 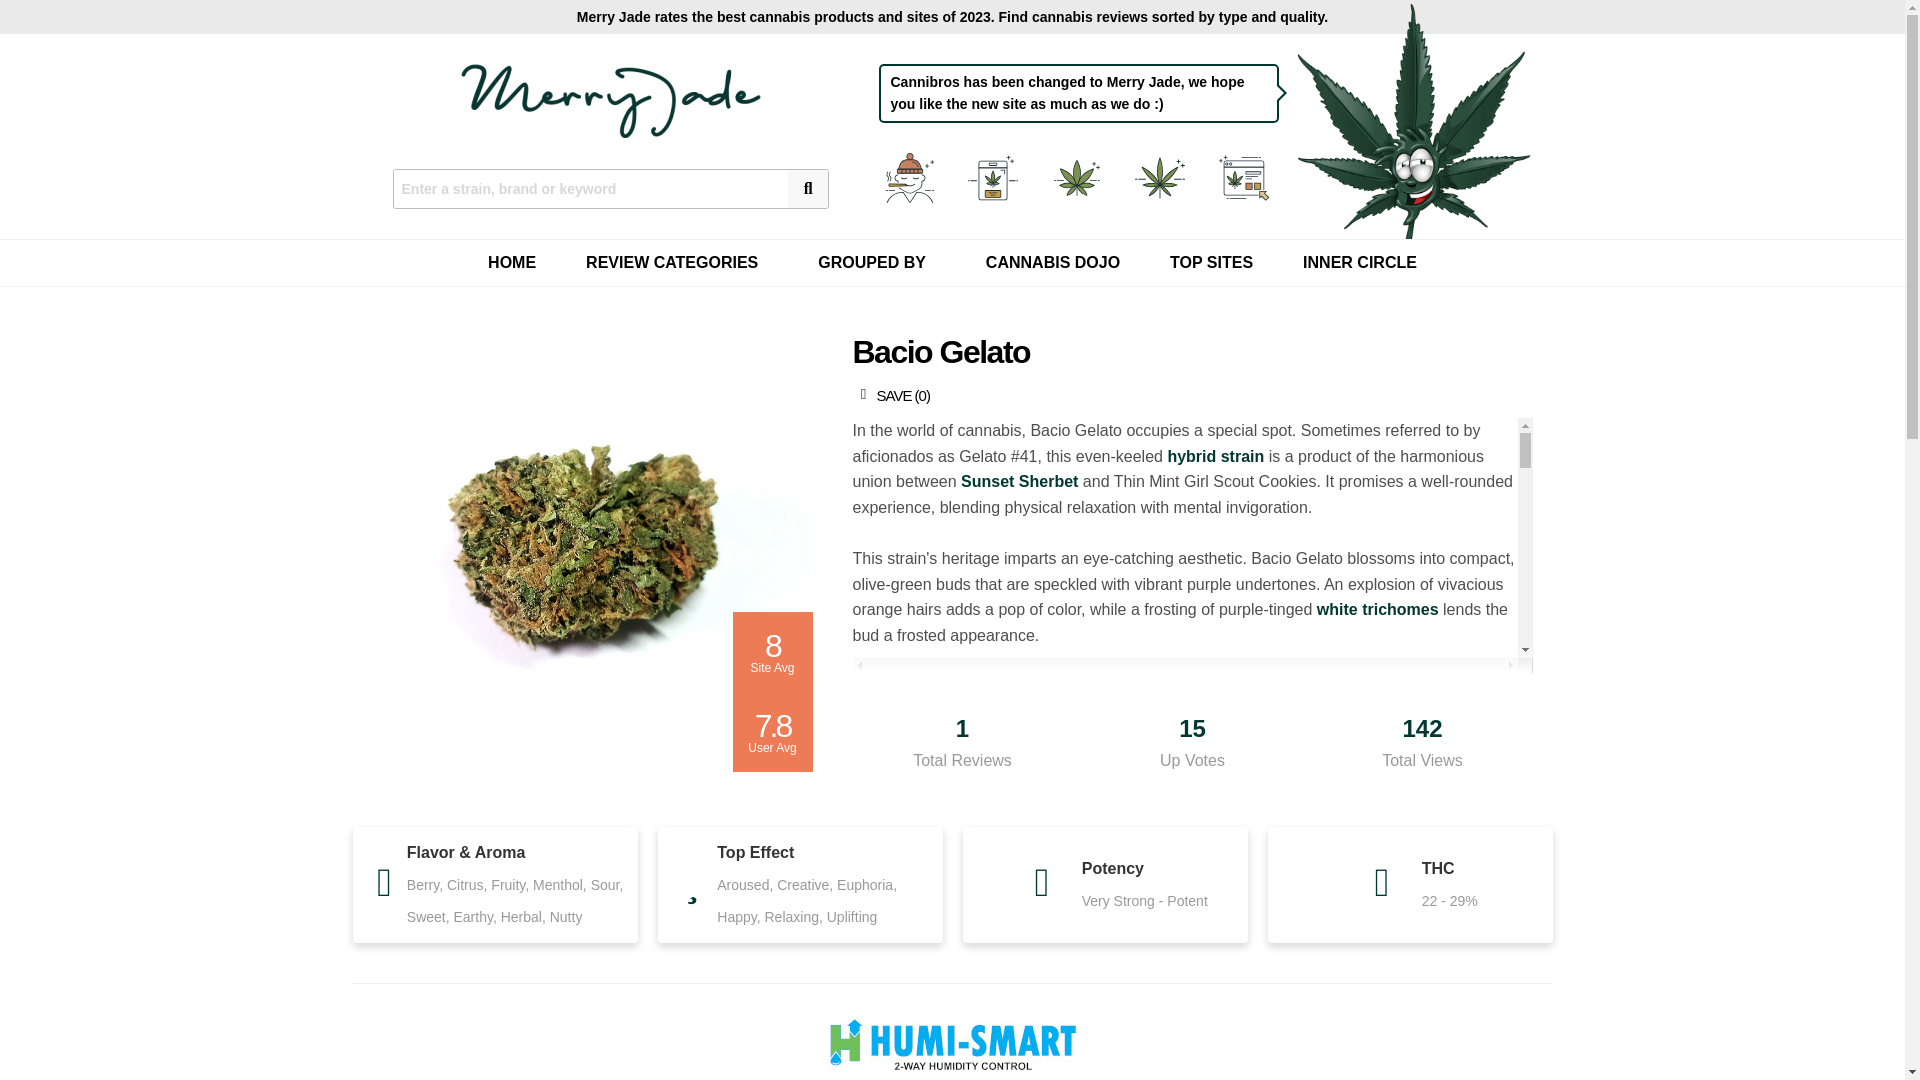 What do you see at coordinates (1211, 262) in the screenshot?
I see `TOP SITES` at bounding box center [1211, 262].